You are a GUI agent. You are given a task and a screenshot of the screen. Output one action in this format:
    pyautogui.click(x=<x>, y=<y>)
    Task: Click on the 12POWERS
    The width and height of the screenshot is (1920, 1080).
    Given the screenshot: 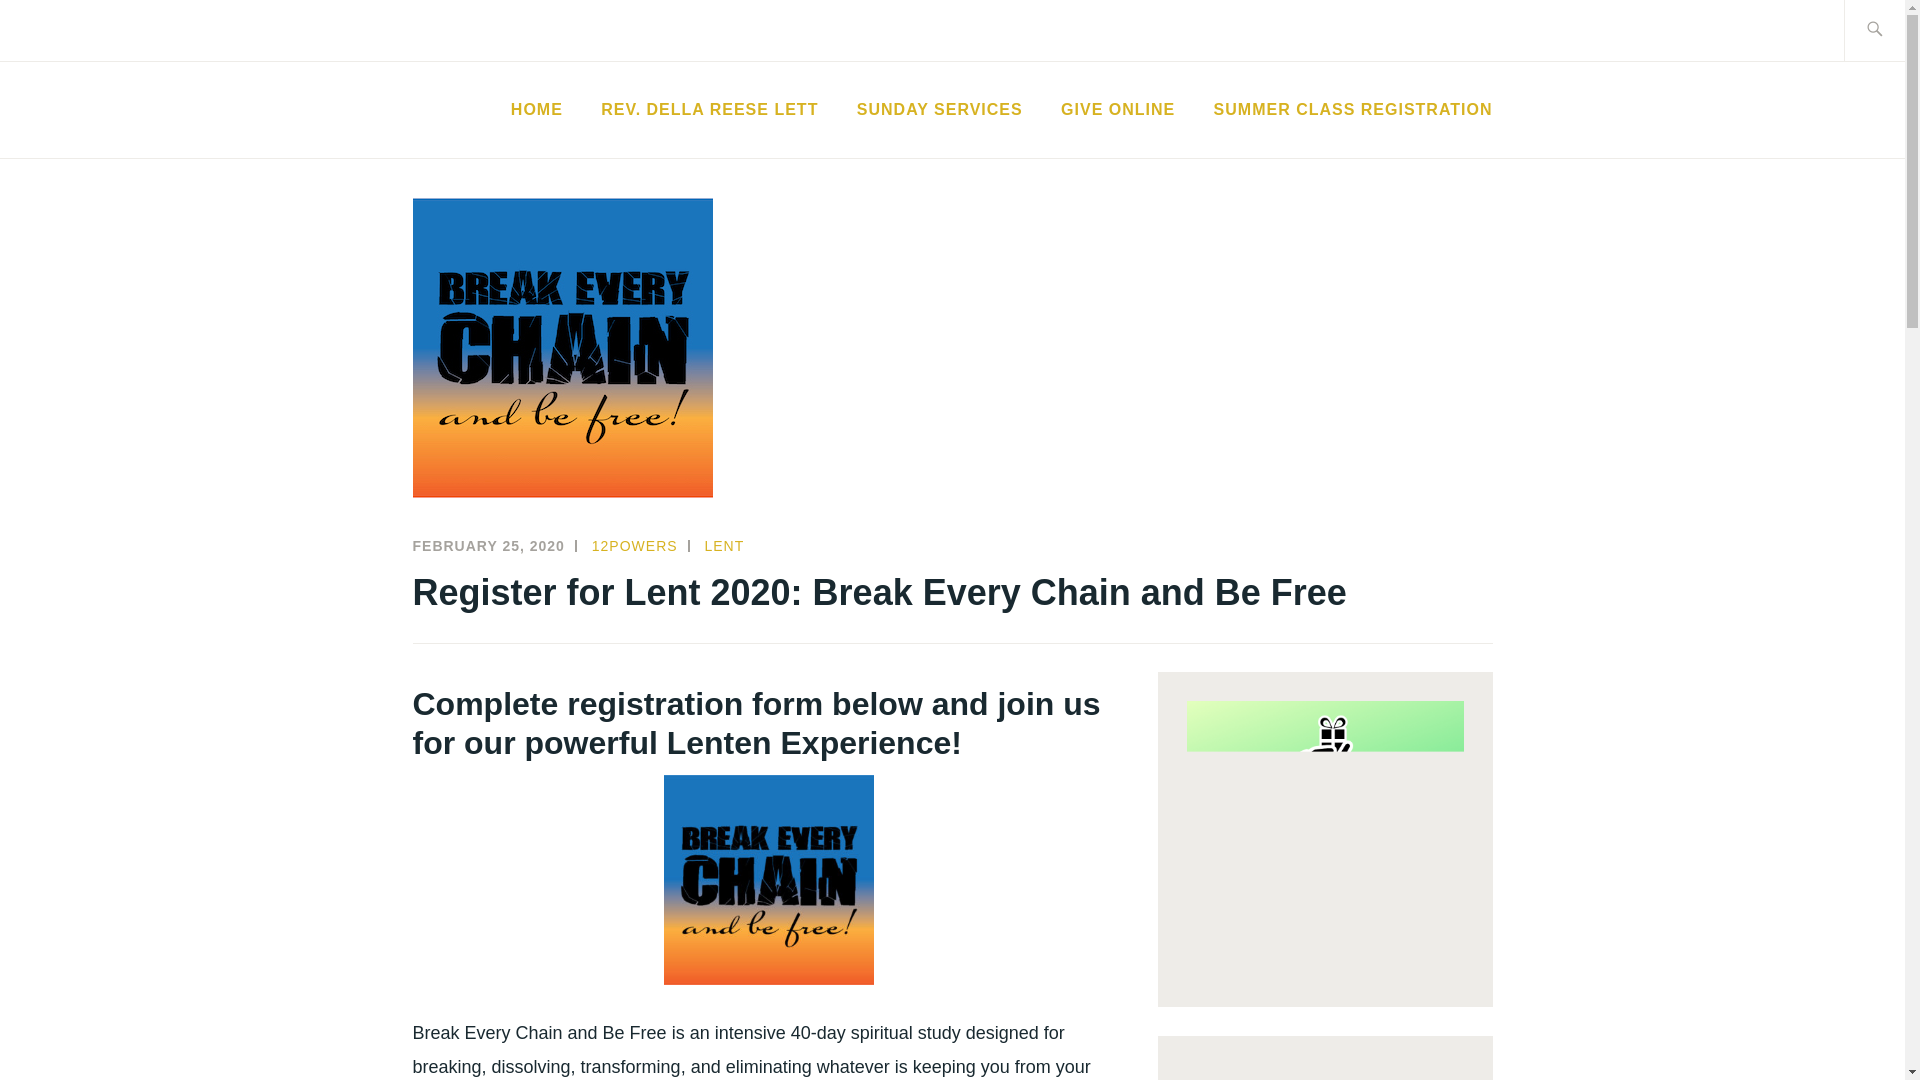 What is the action you would take?
    pyautogui.click(x=634, y=546)
    